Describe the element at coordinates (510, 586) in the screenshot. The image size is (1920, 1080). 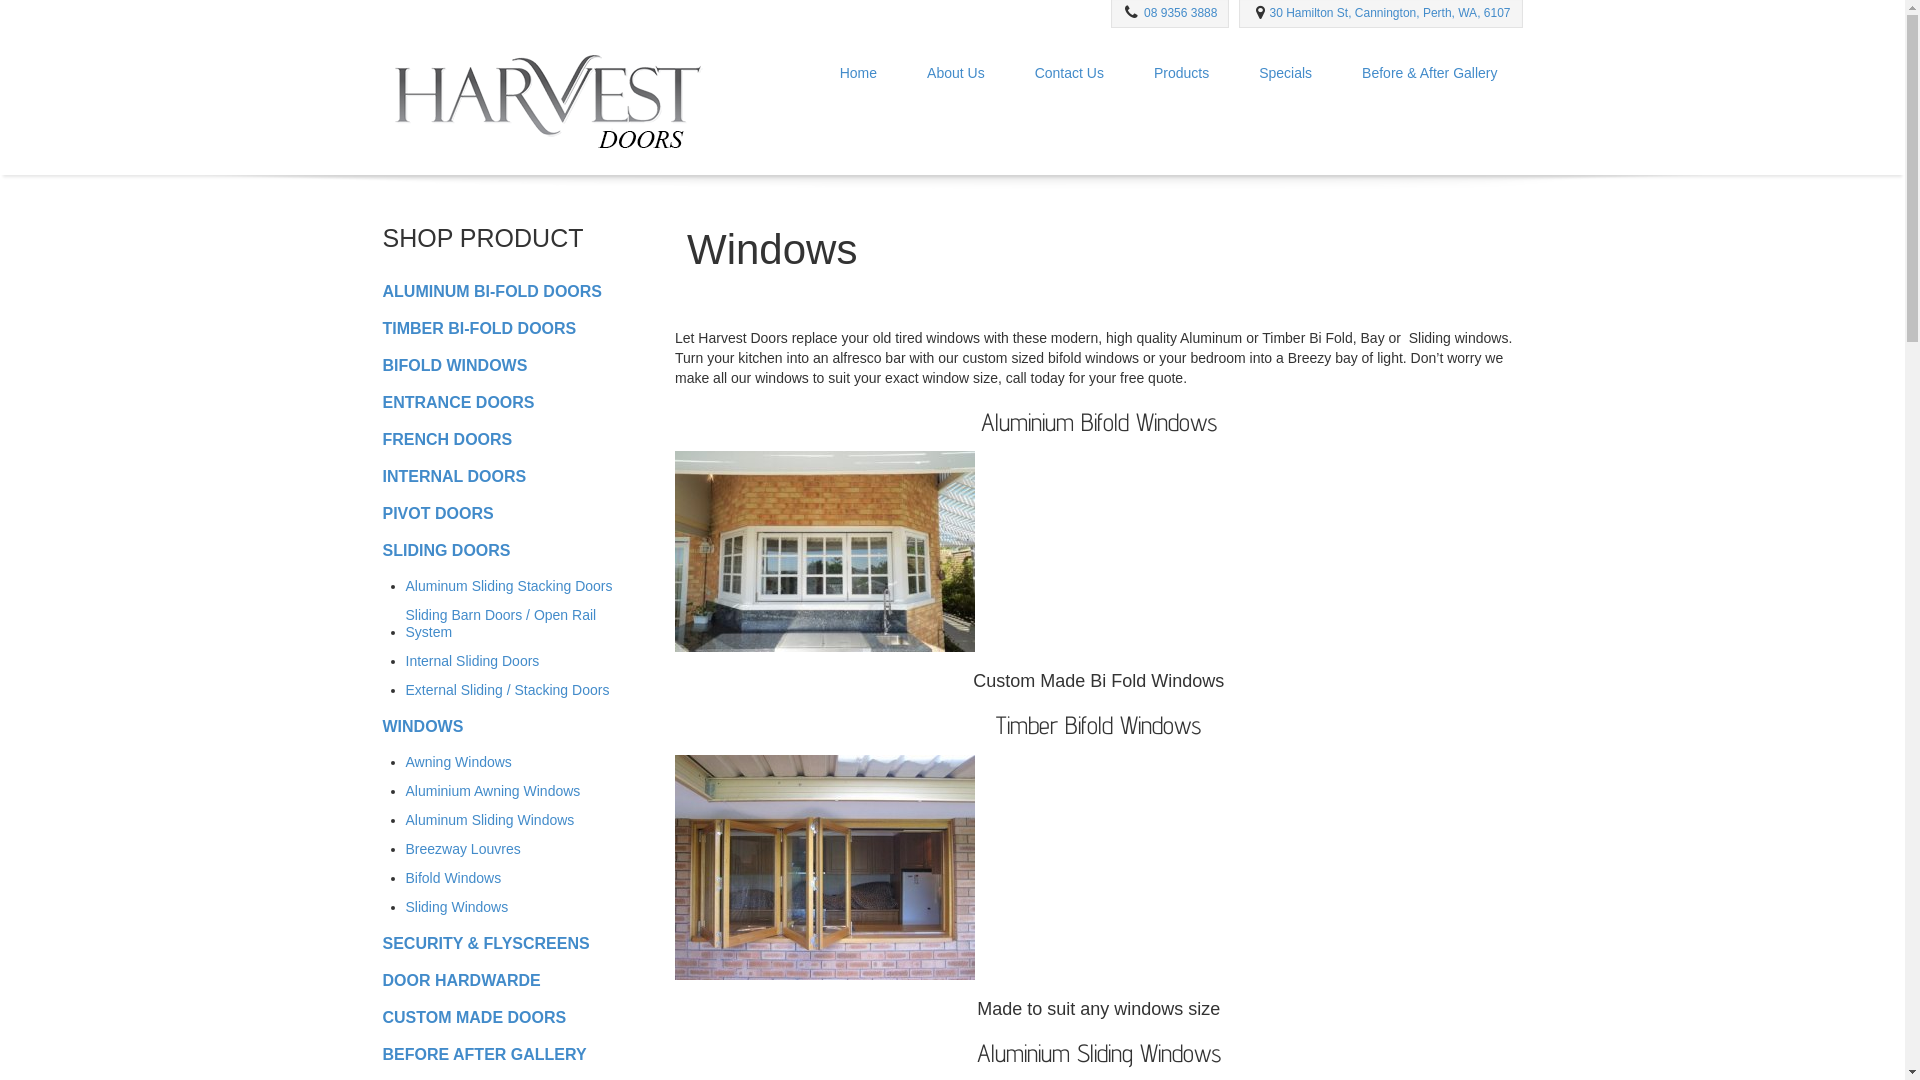
I see `Aluminum Sliding Stacking Doors` at that location.